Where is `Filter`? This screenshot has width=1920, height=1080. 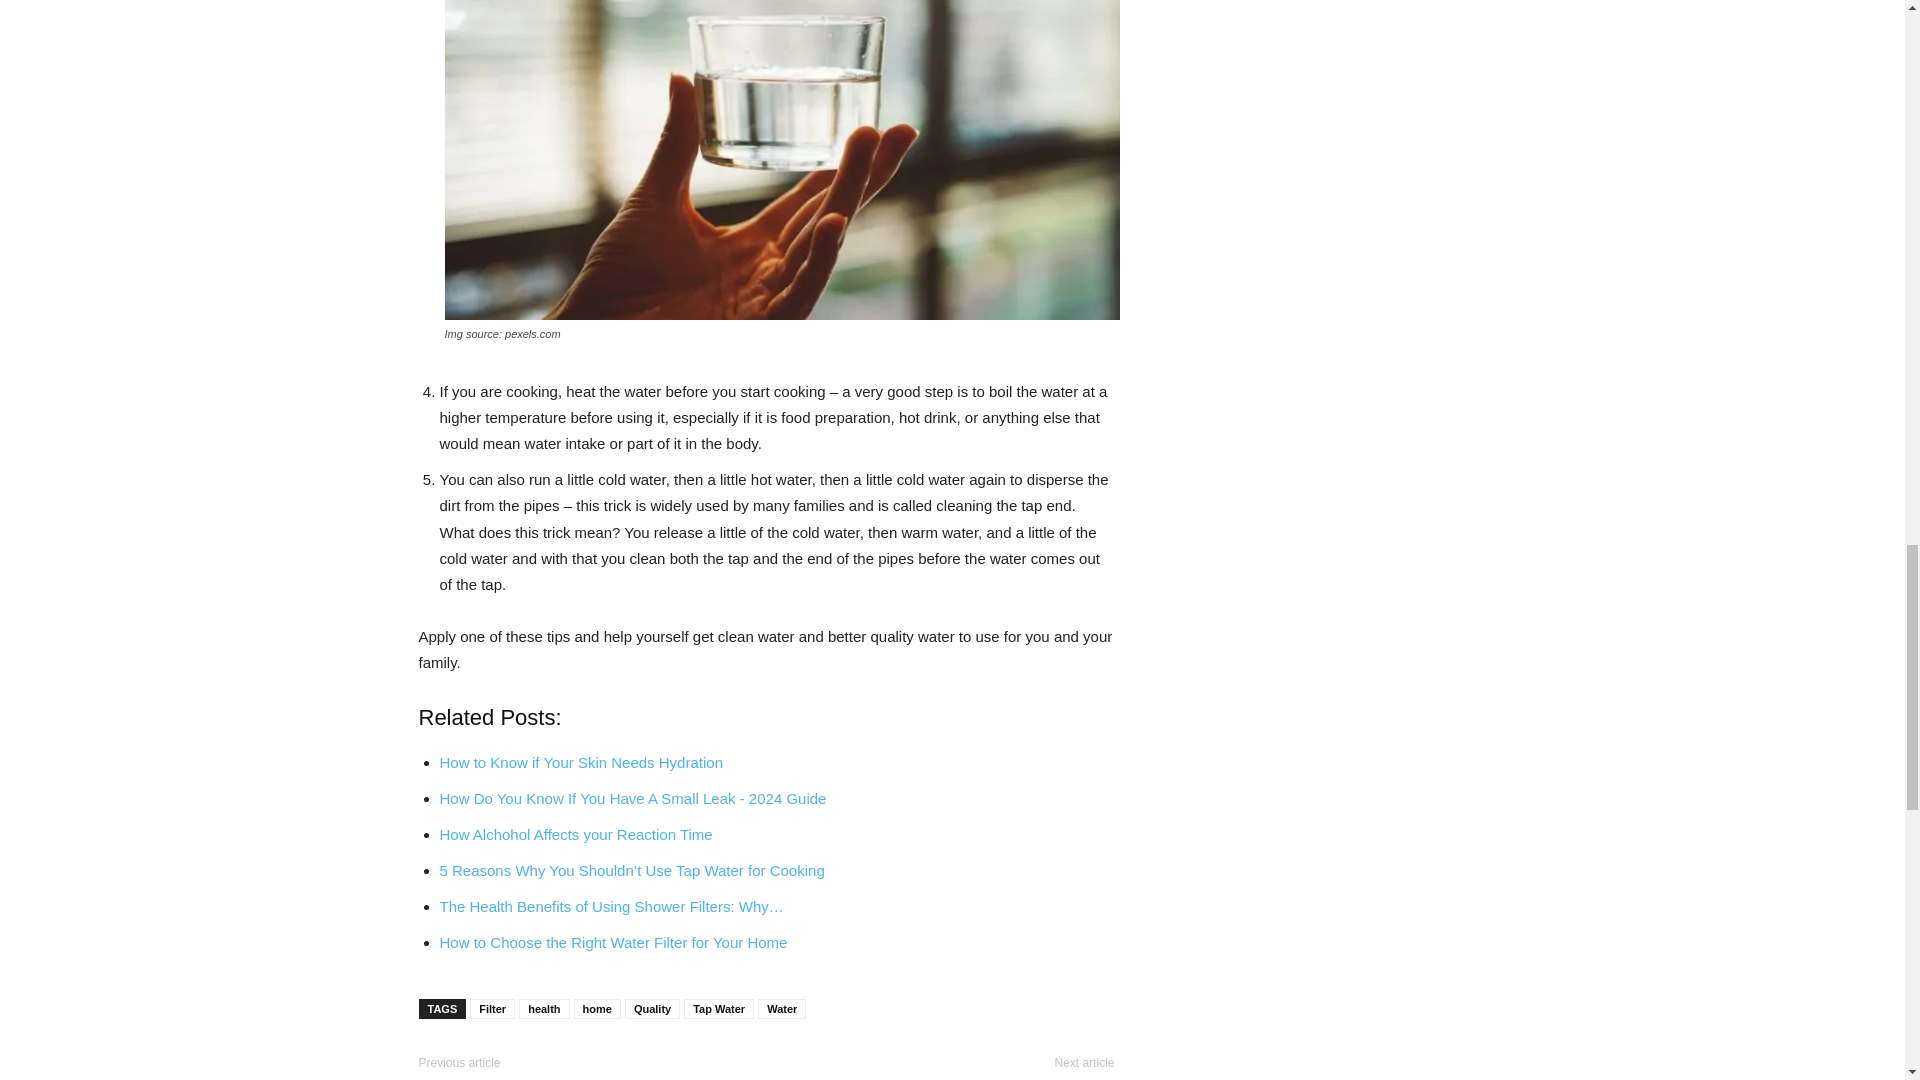
Filter is located at coordinates (492, 1009).